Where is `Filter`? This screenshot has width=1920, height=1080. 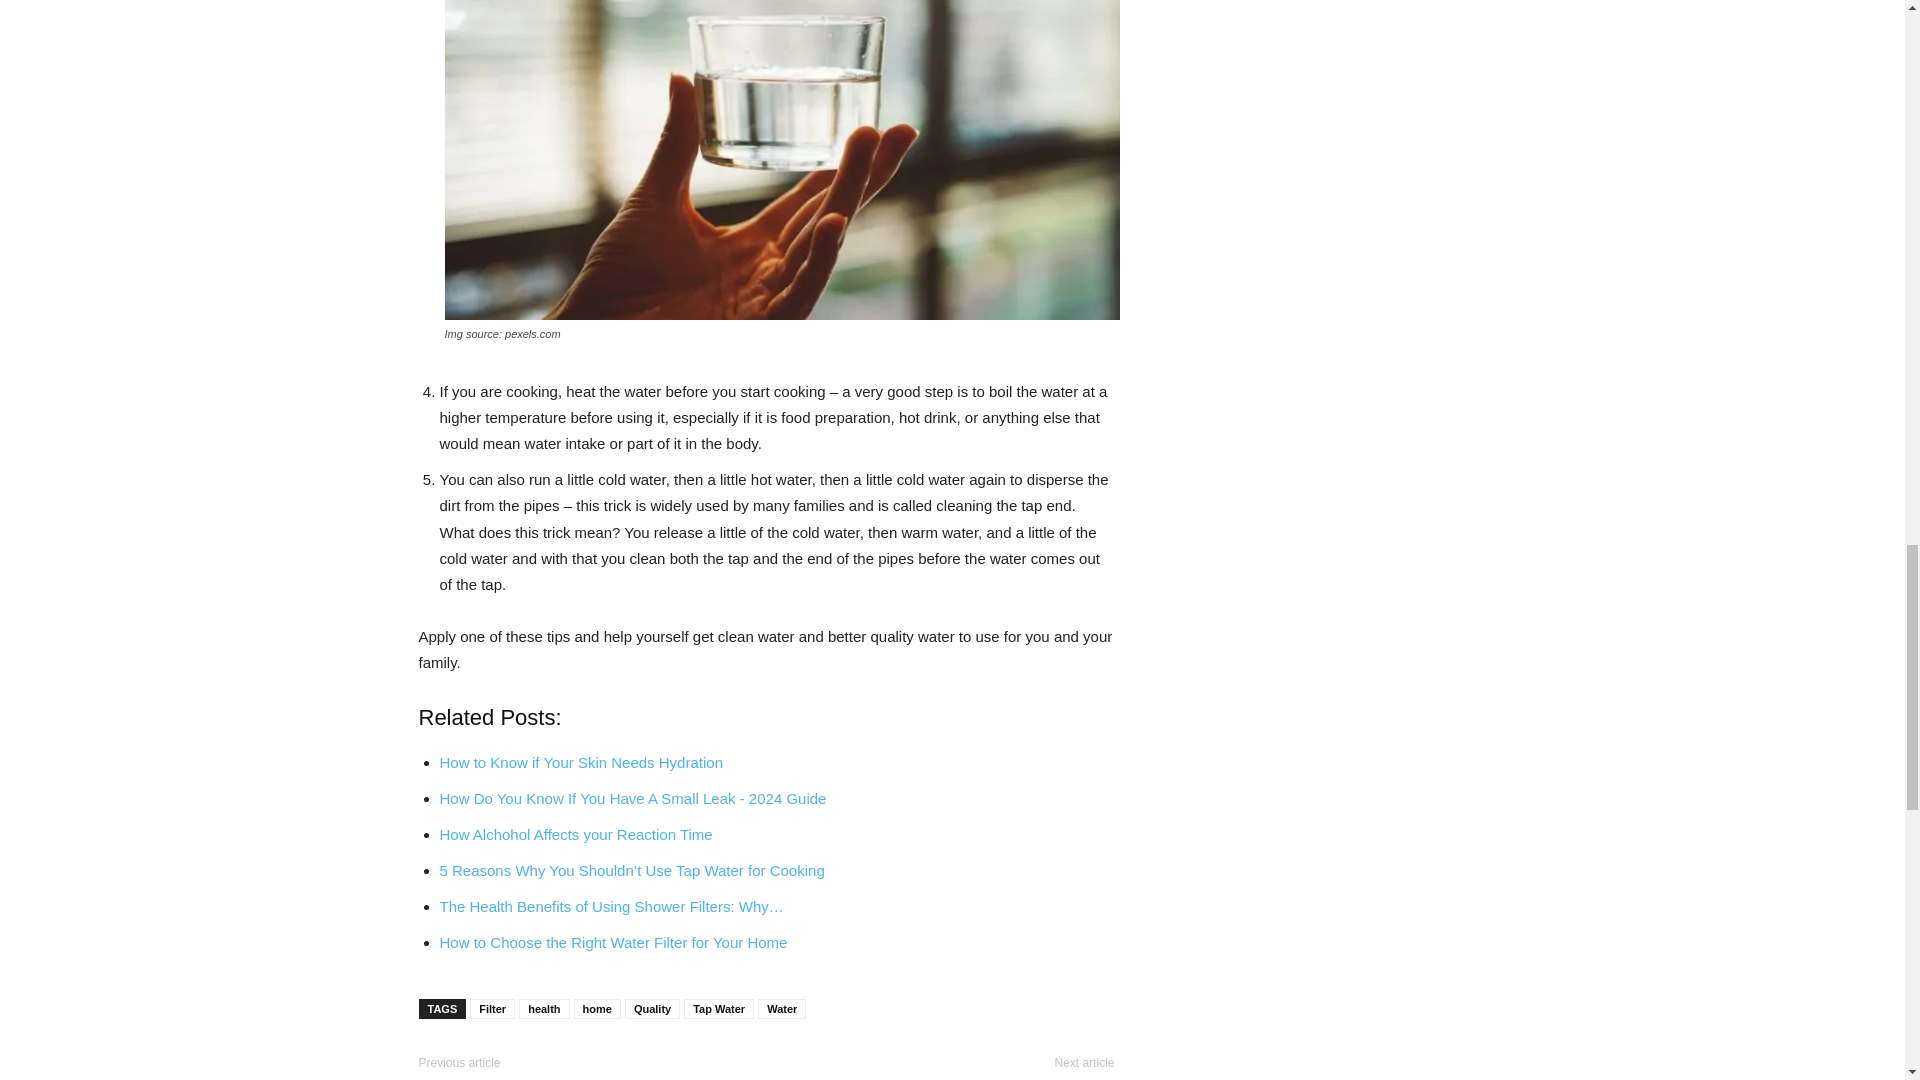
Filter is located at coordinates (492, 1009).